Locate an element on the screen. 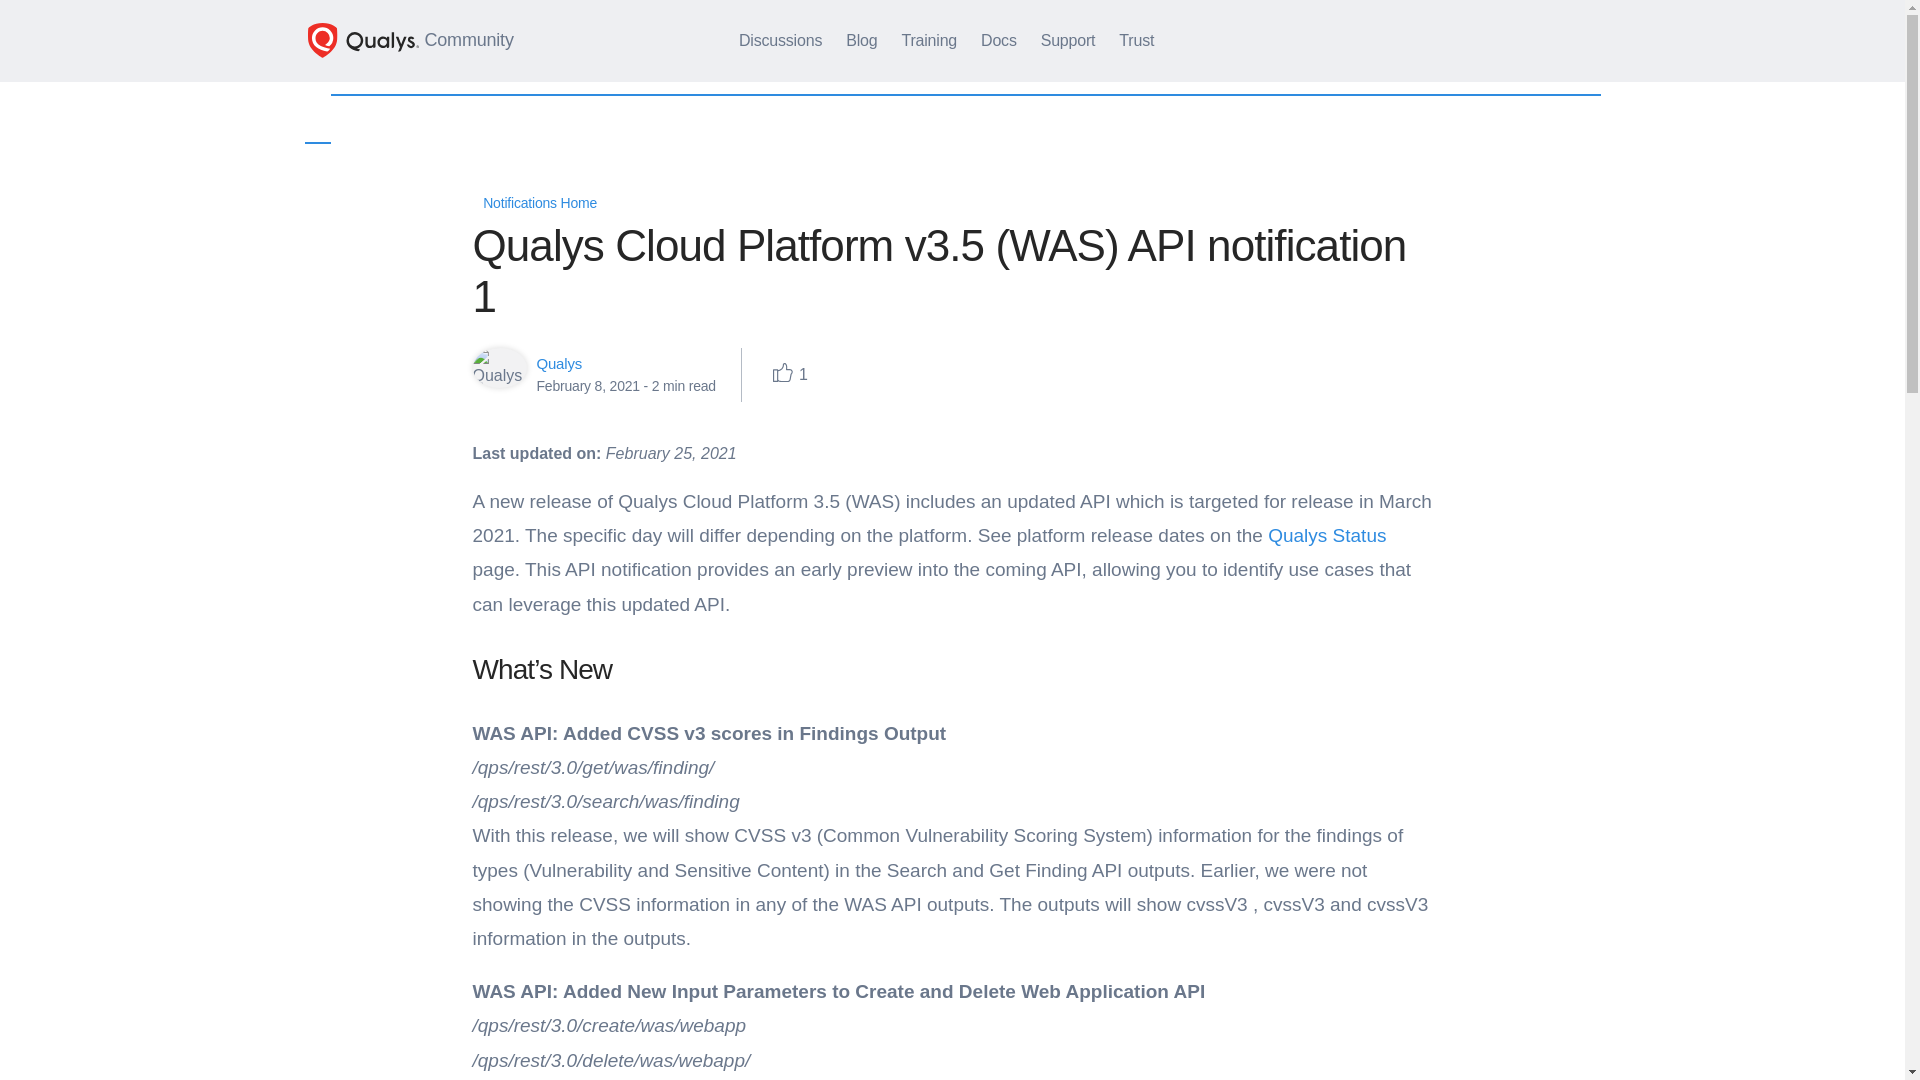 This screenshot has width=1920, height=1080. Qualys Community is located at coordinates (410, 40).